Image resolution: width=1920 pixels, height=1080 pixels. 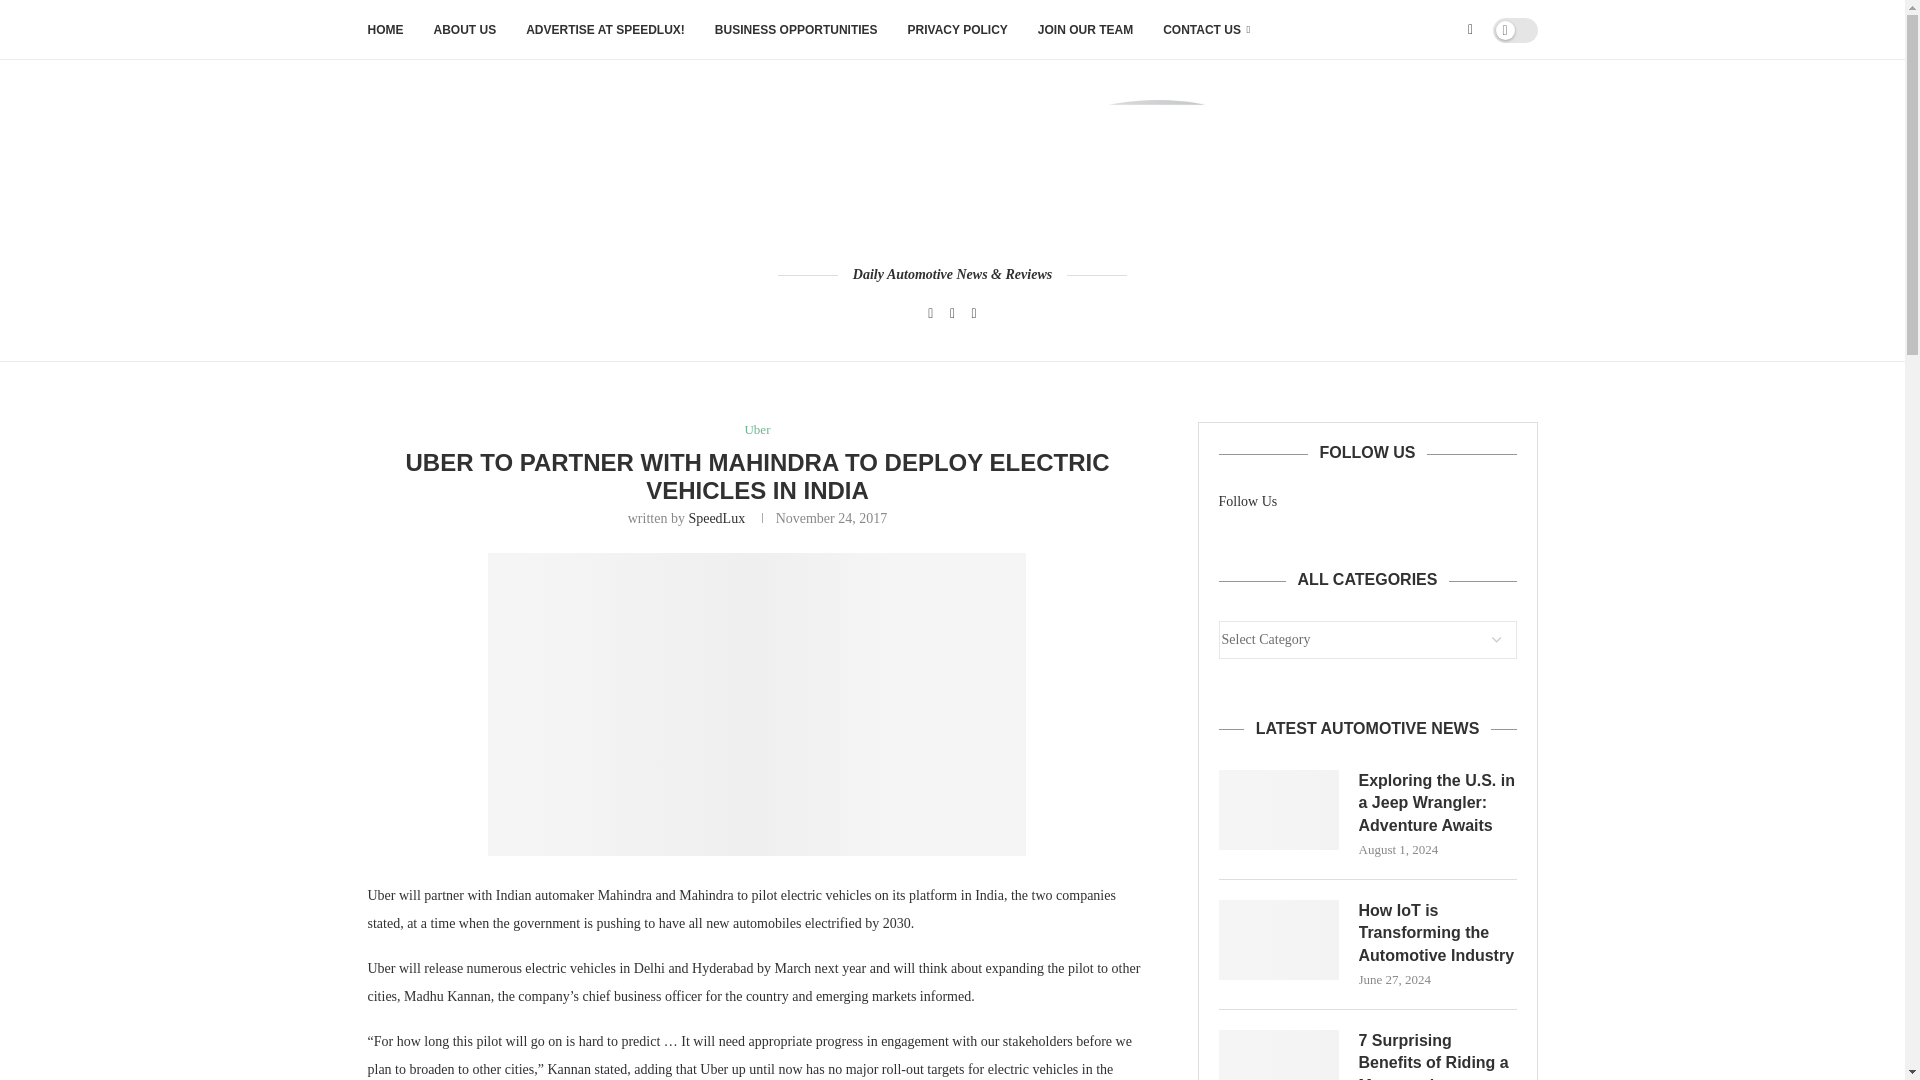 I want to click on uber-logo, so click(x=756, y=704).